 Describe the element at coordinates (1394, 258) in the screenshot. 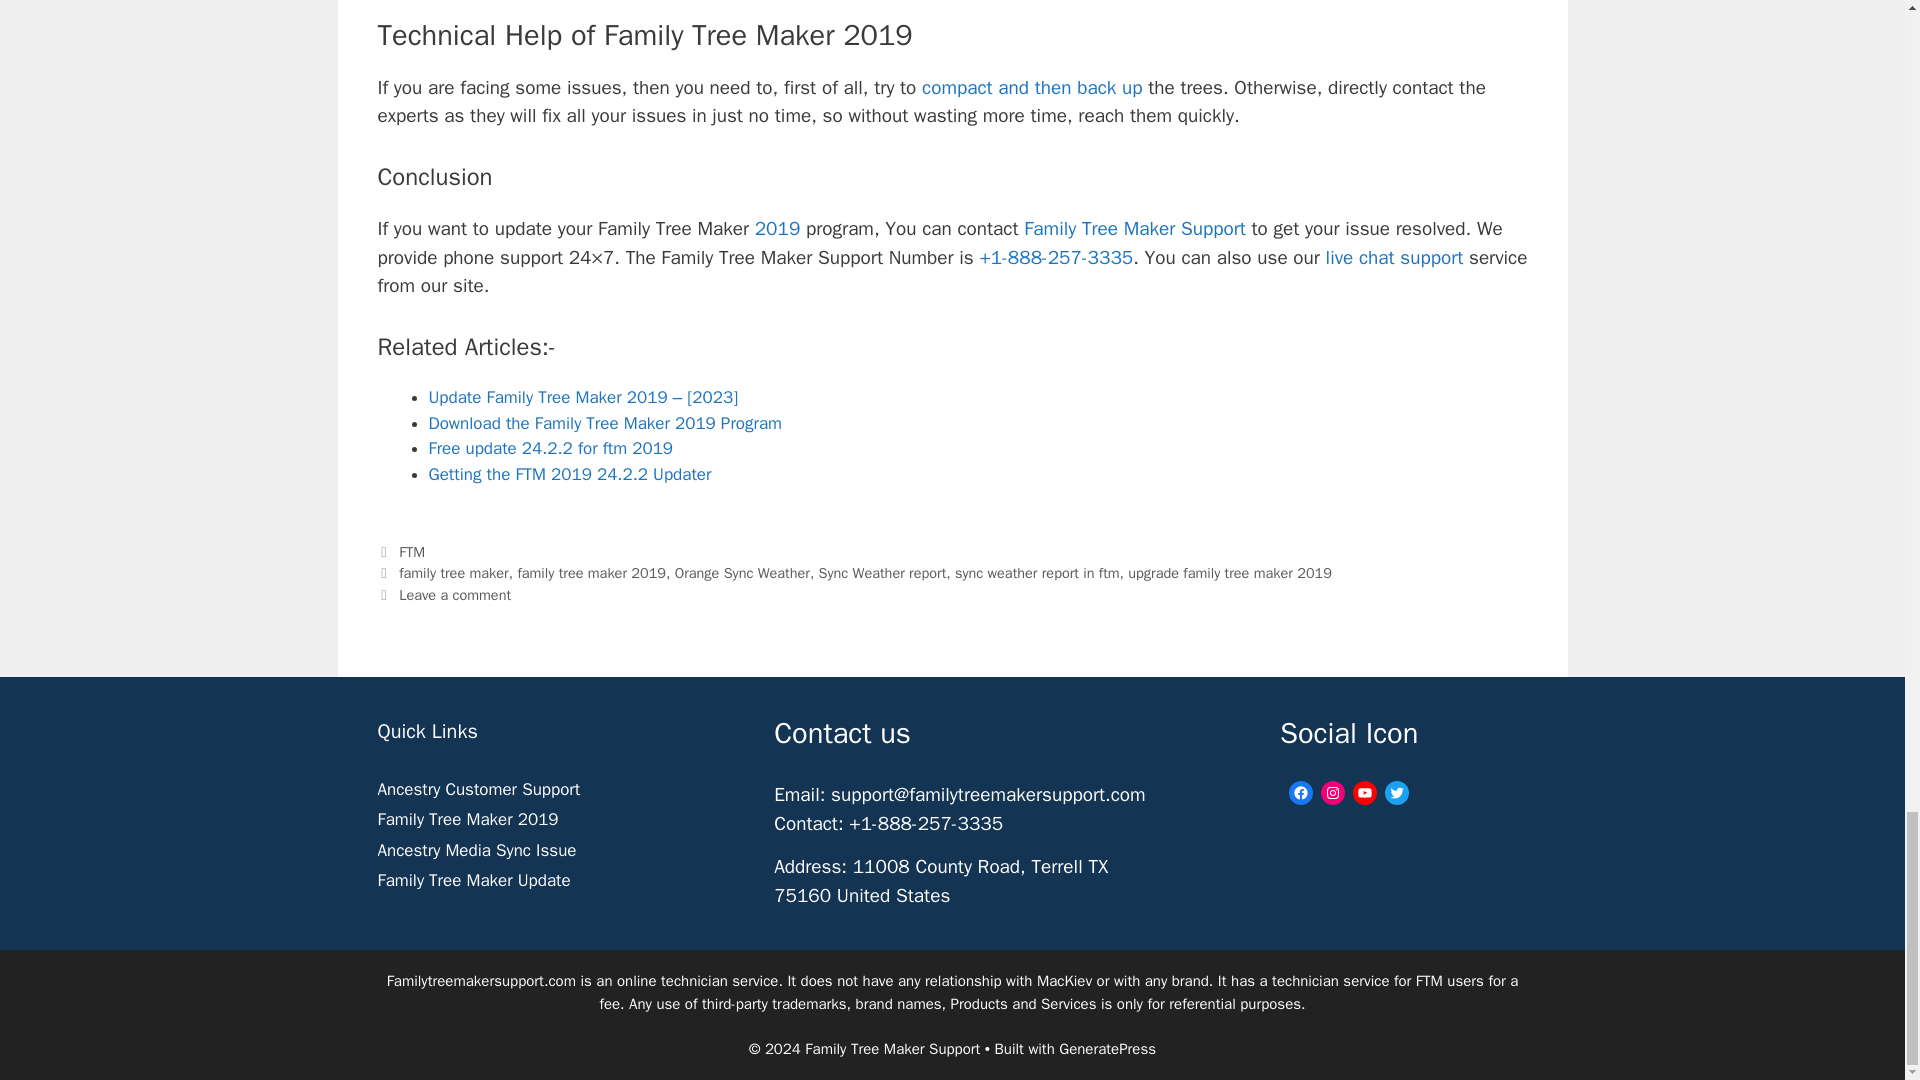

I see `live chat support` at that location.